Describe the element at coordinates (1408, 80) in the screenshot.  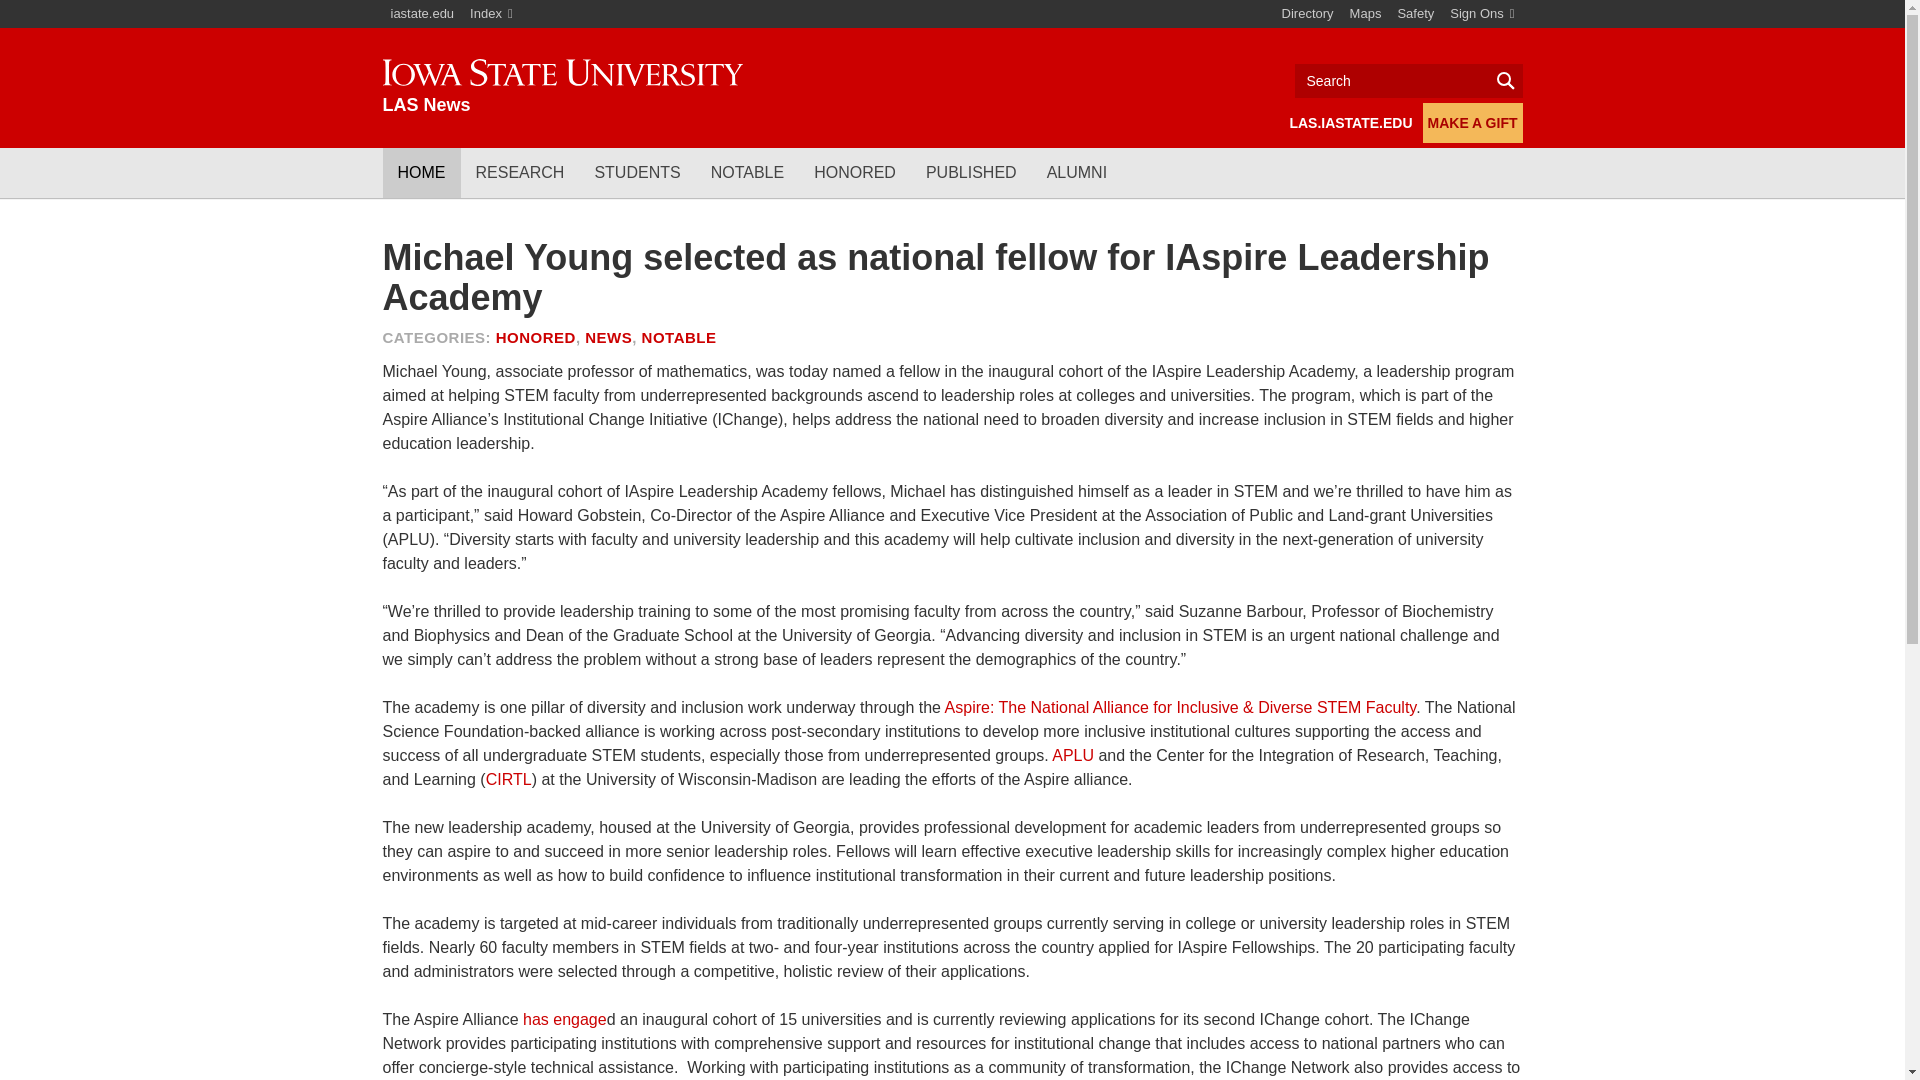
I see `Search` at that location.